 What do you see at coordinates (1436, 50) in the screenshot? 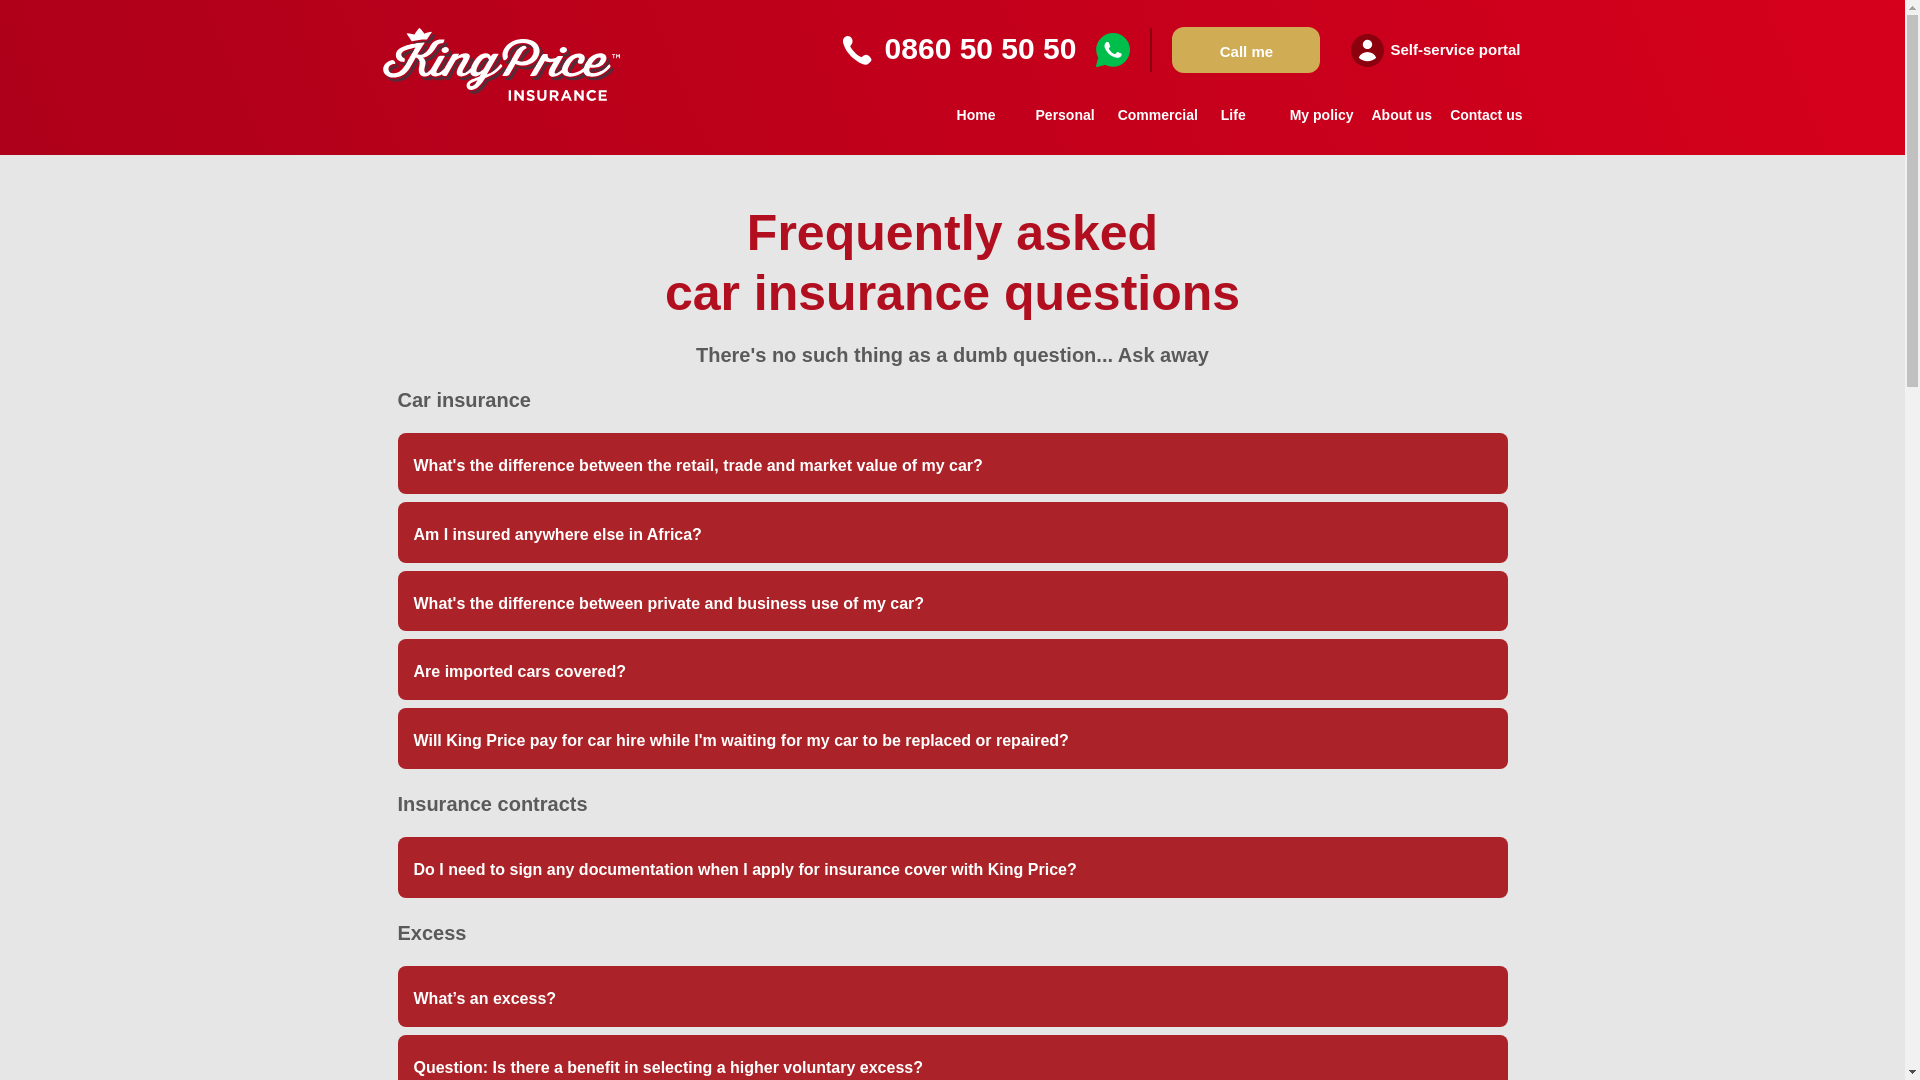
I see `Self-service portal` at bounding box center [1436, 50].